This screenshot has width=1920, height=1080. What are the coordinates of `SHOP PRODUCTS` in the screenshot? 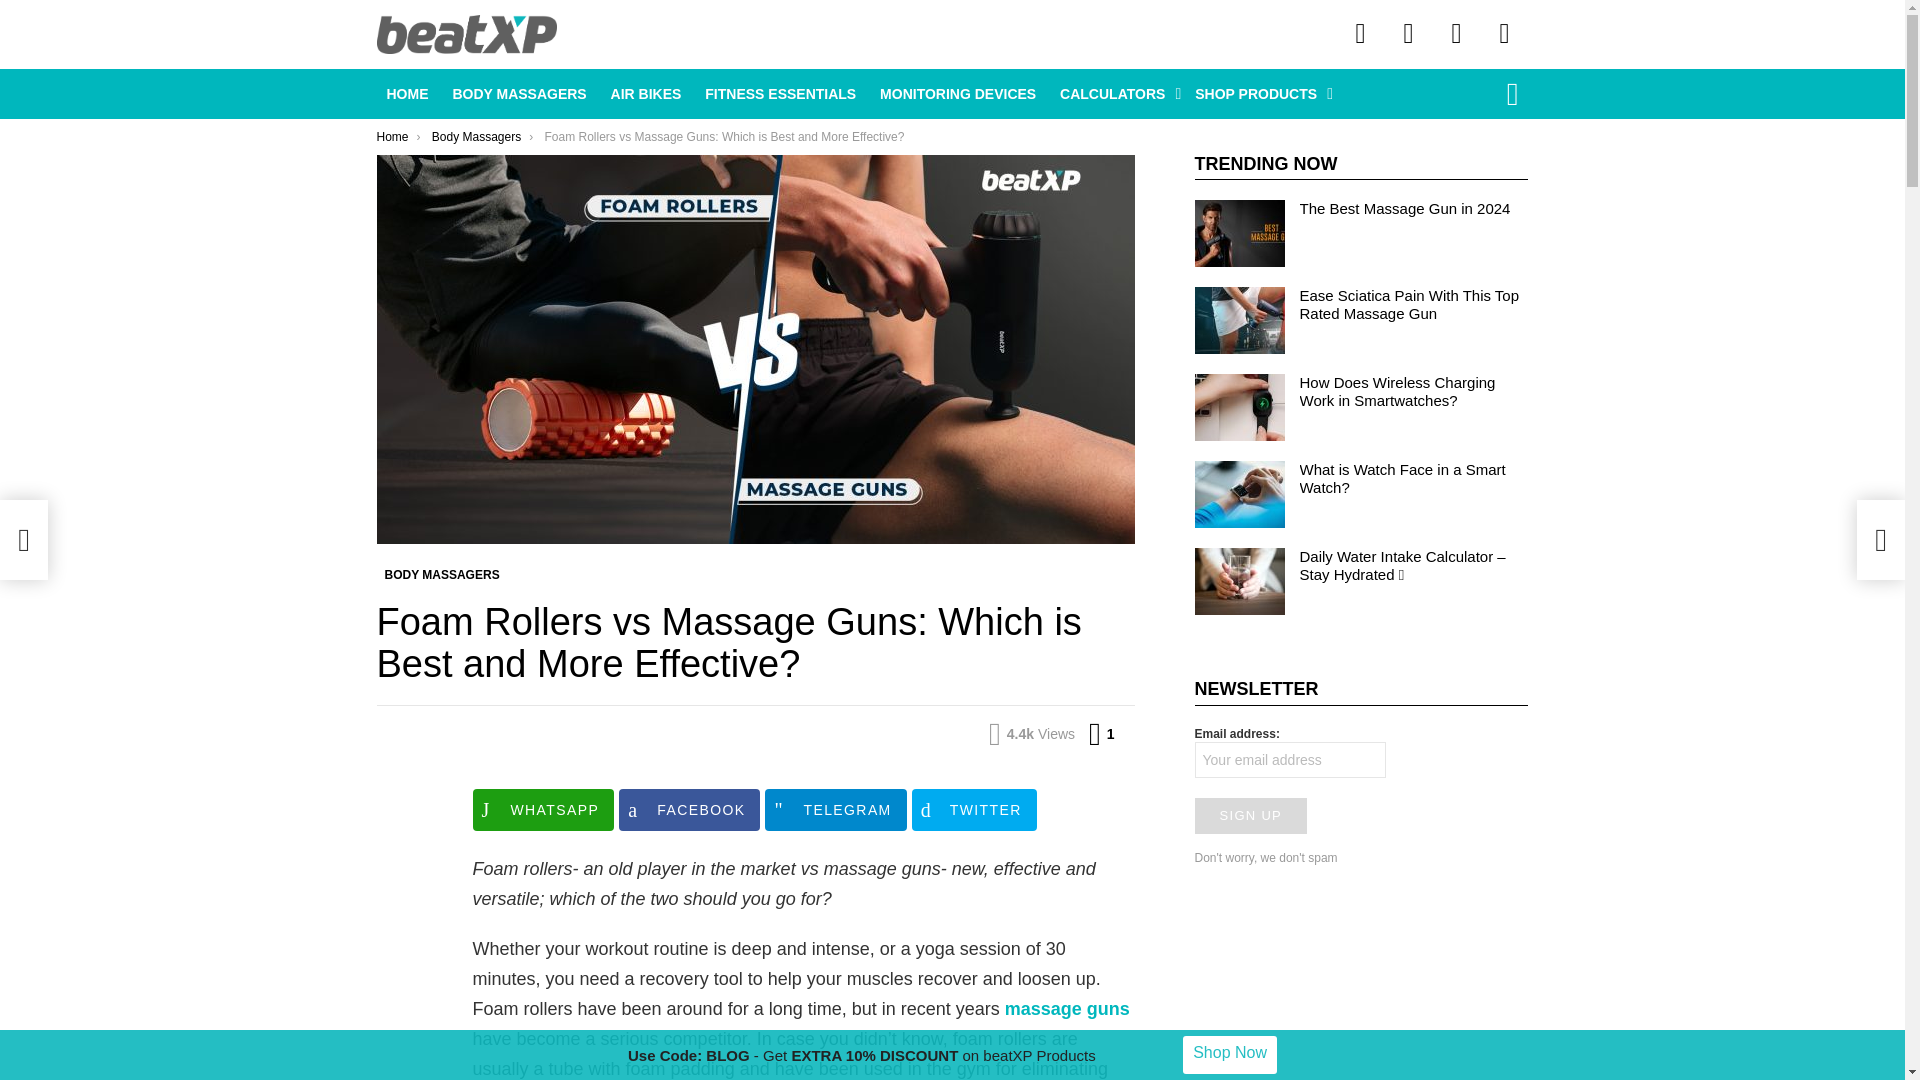 It's located at (1258, 94).